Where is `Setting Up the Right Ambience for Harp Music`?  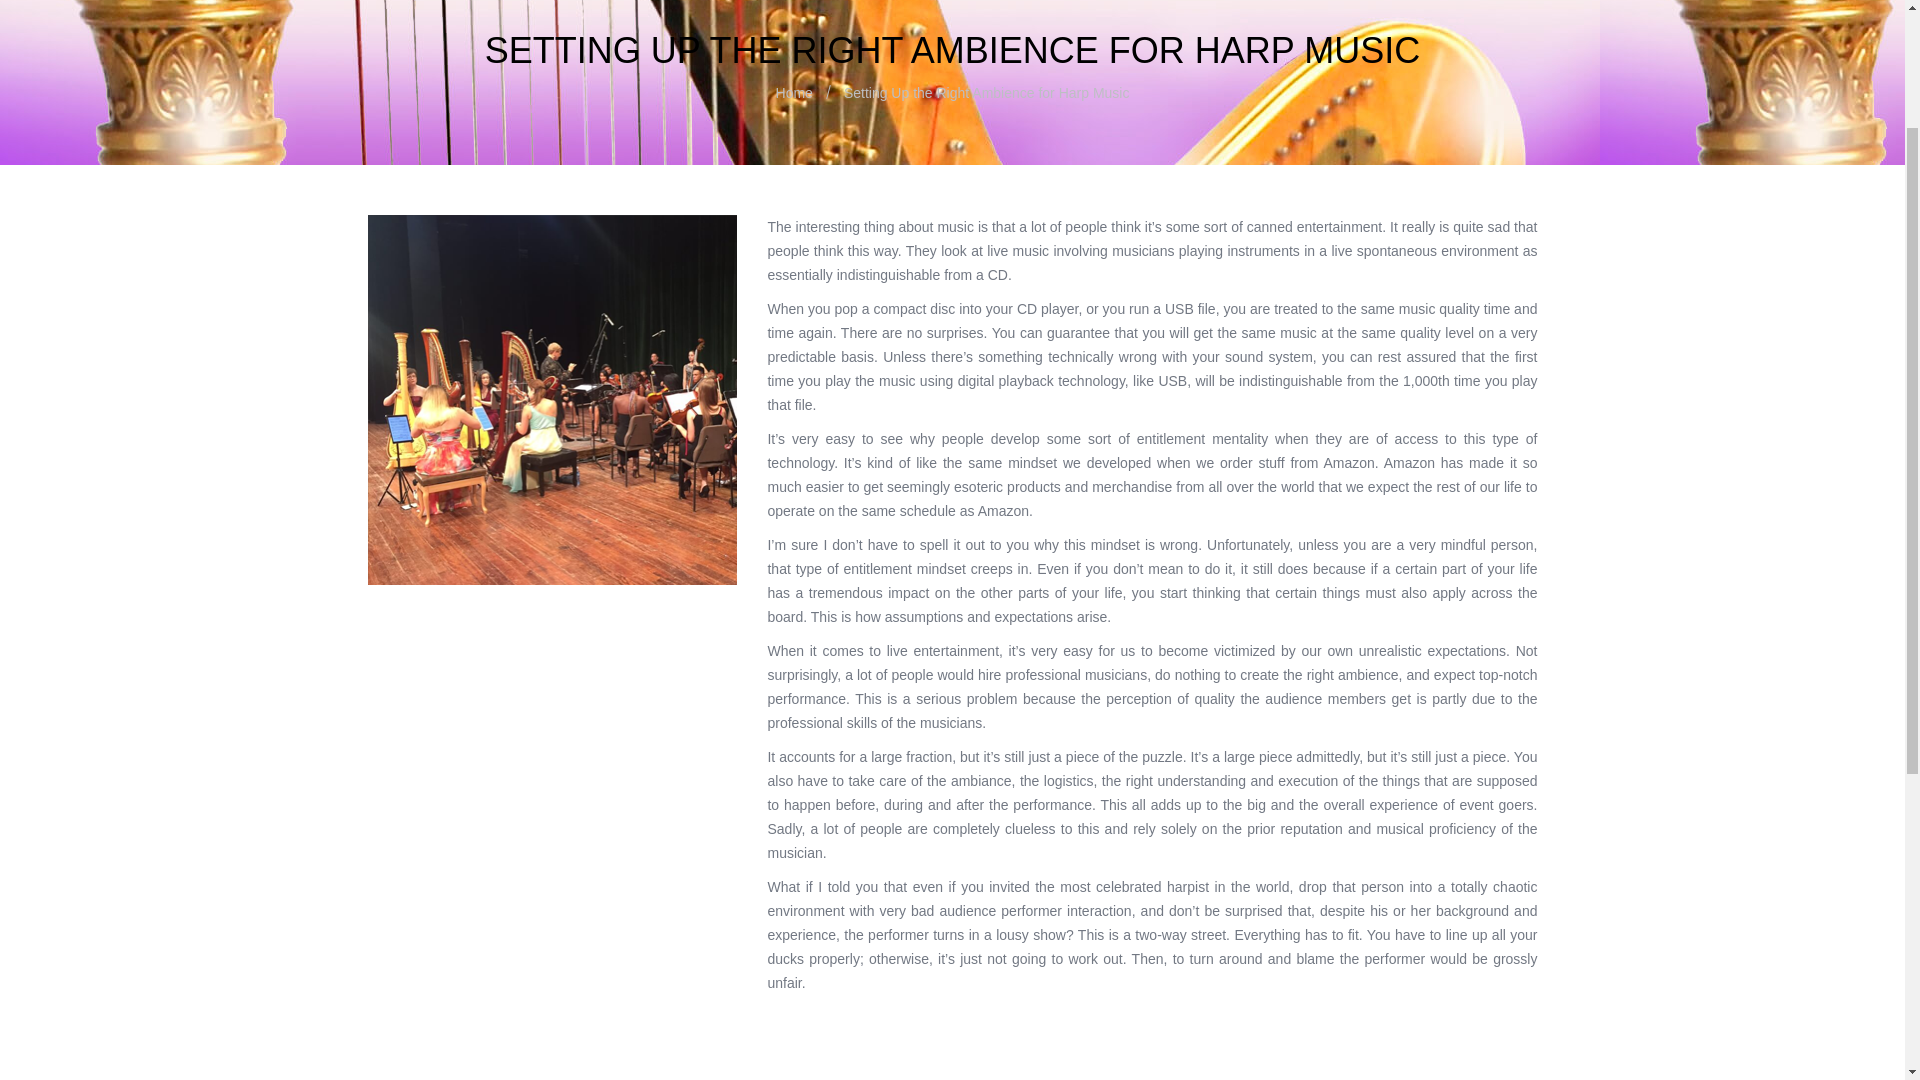 Setting Up the Right Ambience for Harp Music is located at coordinates (626, 578).